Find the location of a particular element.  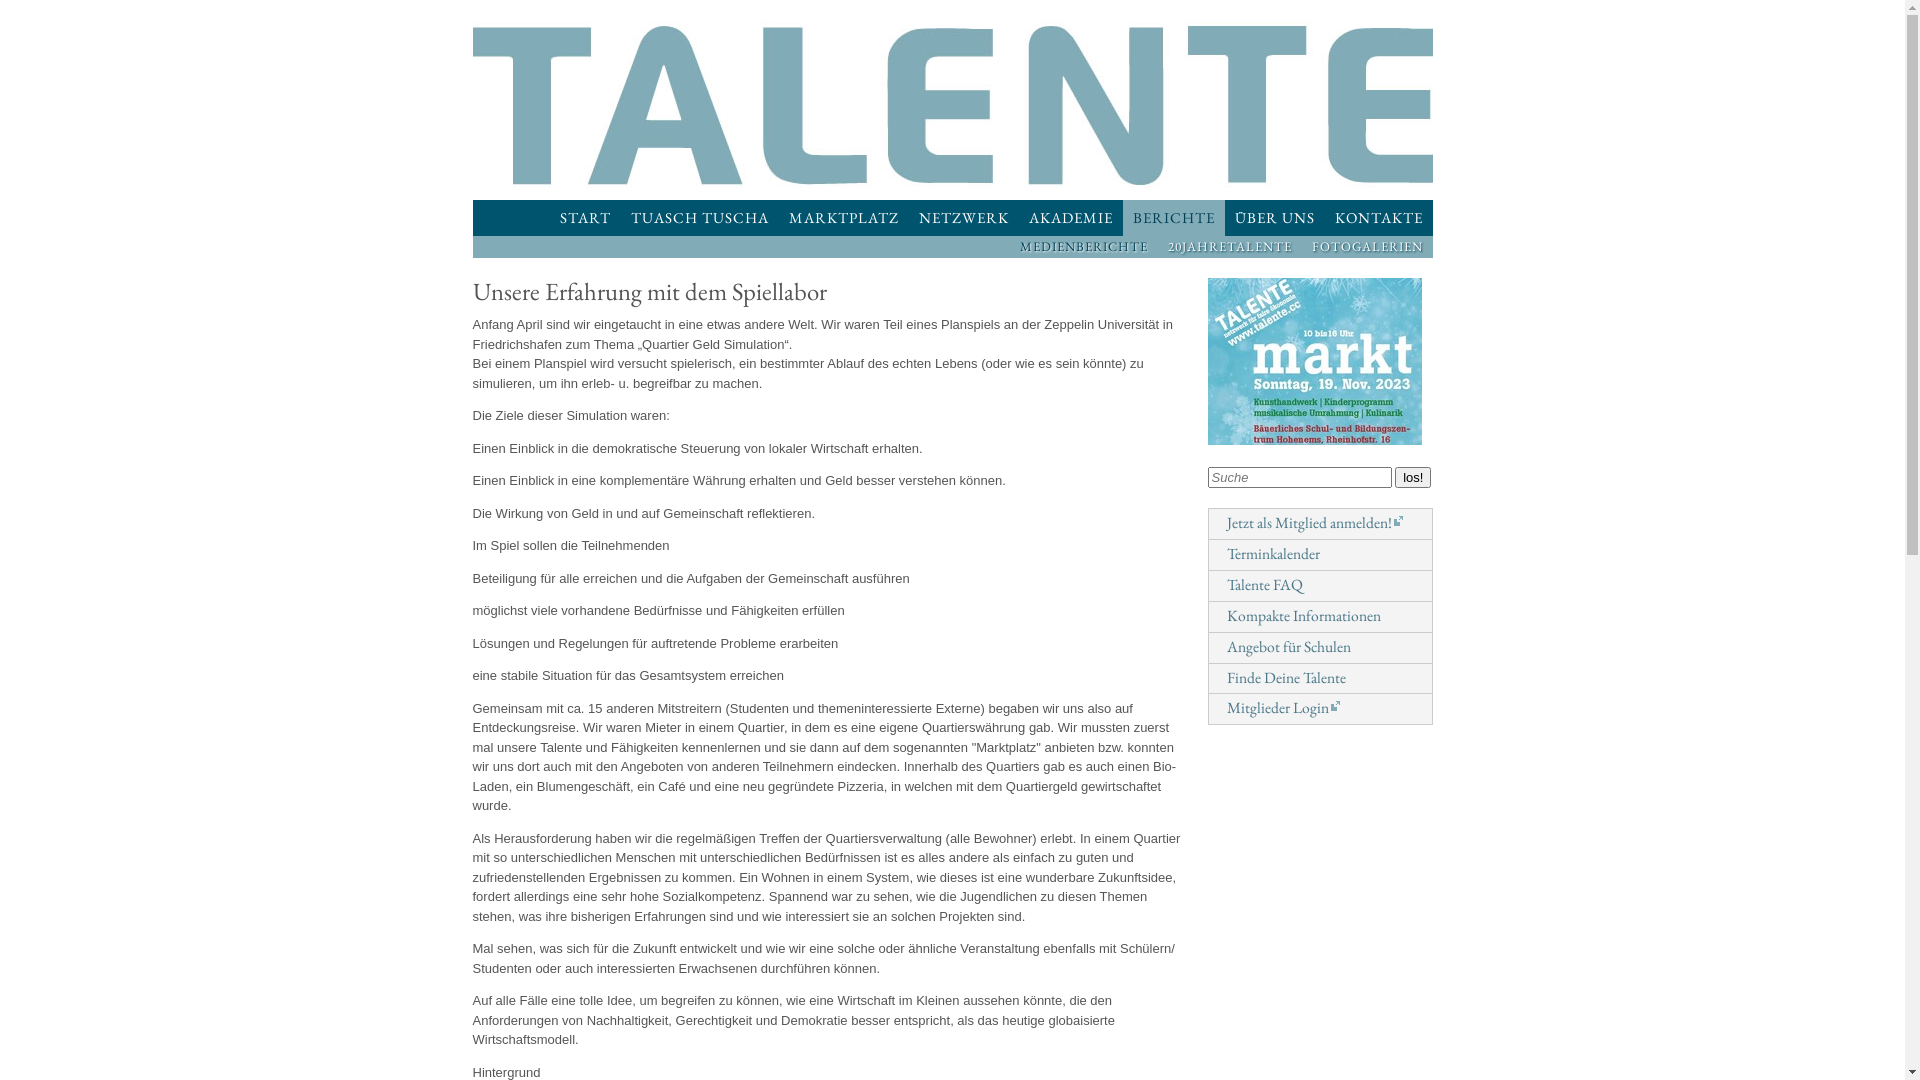

MARKTPLATZ is located at coordinates (843, 218).